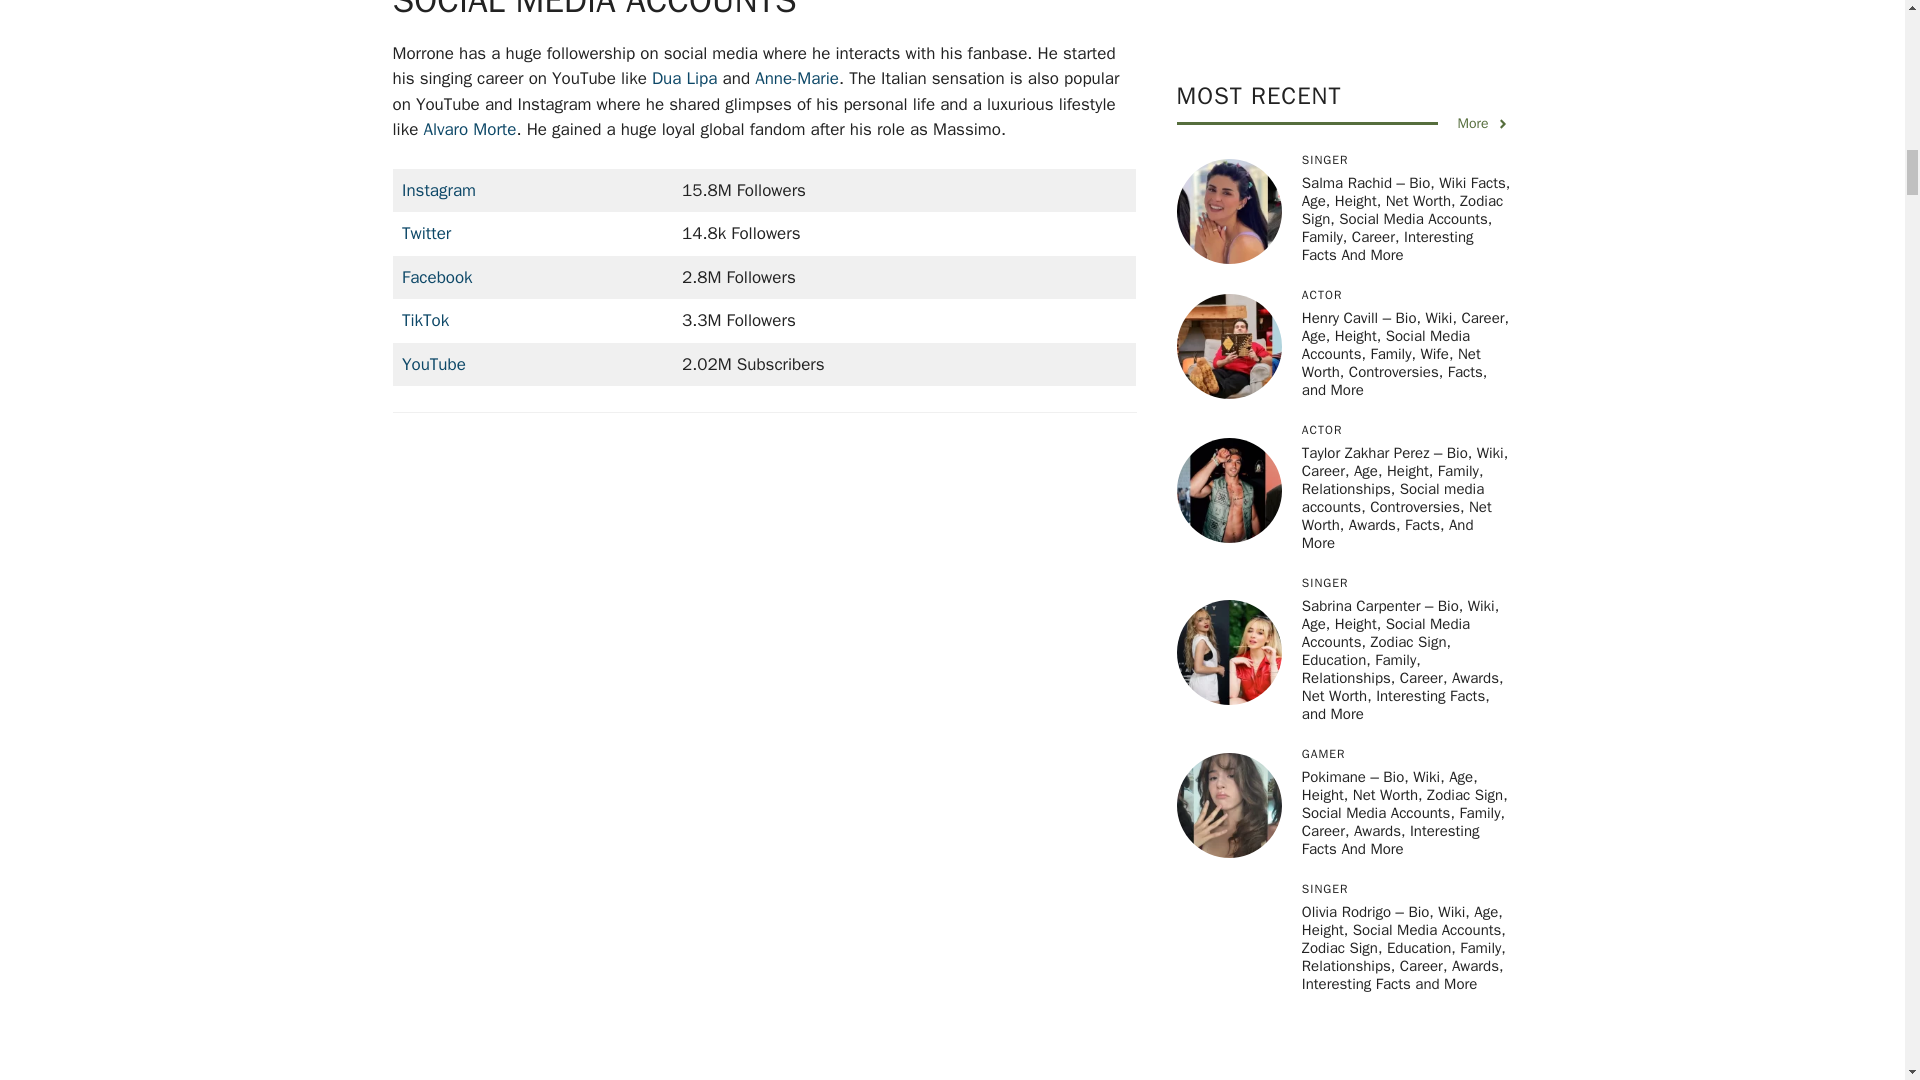  Describe the element at coordinates (469, 129) in the screenshot. I see `Alvaro Morte` at that location.